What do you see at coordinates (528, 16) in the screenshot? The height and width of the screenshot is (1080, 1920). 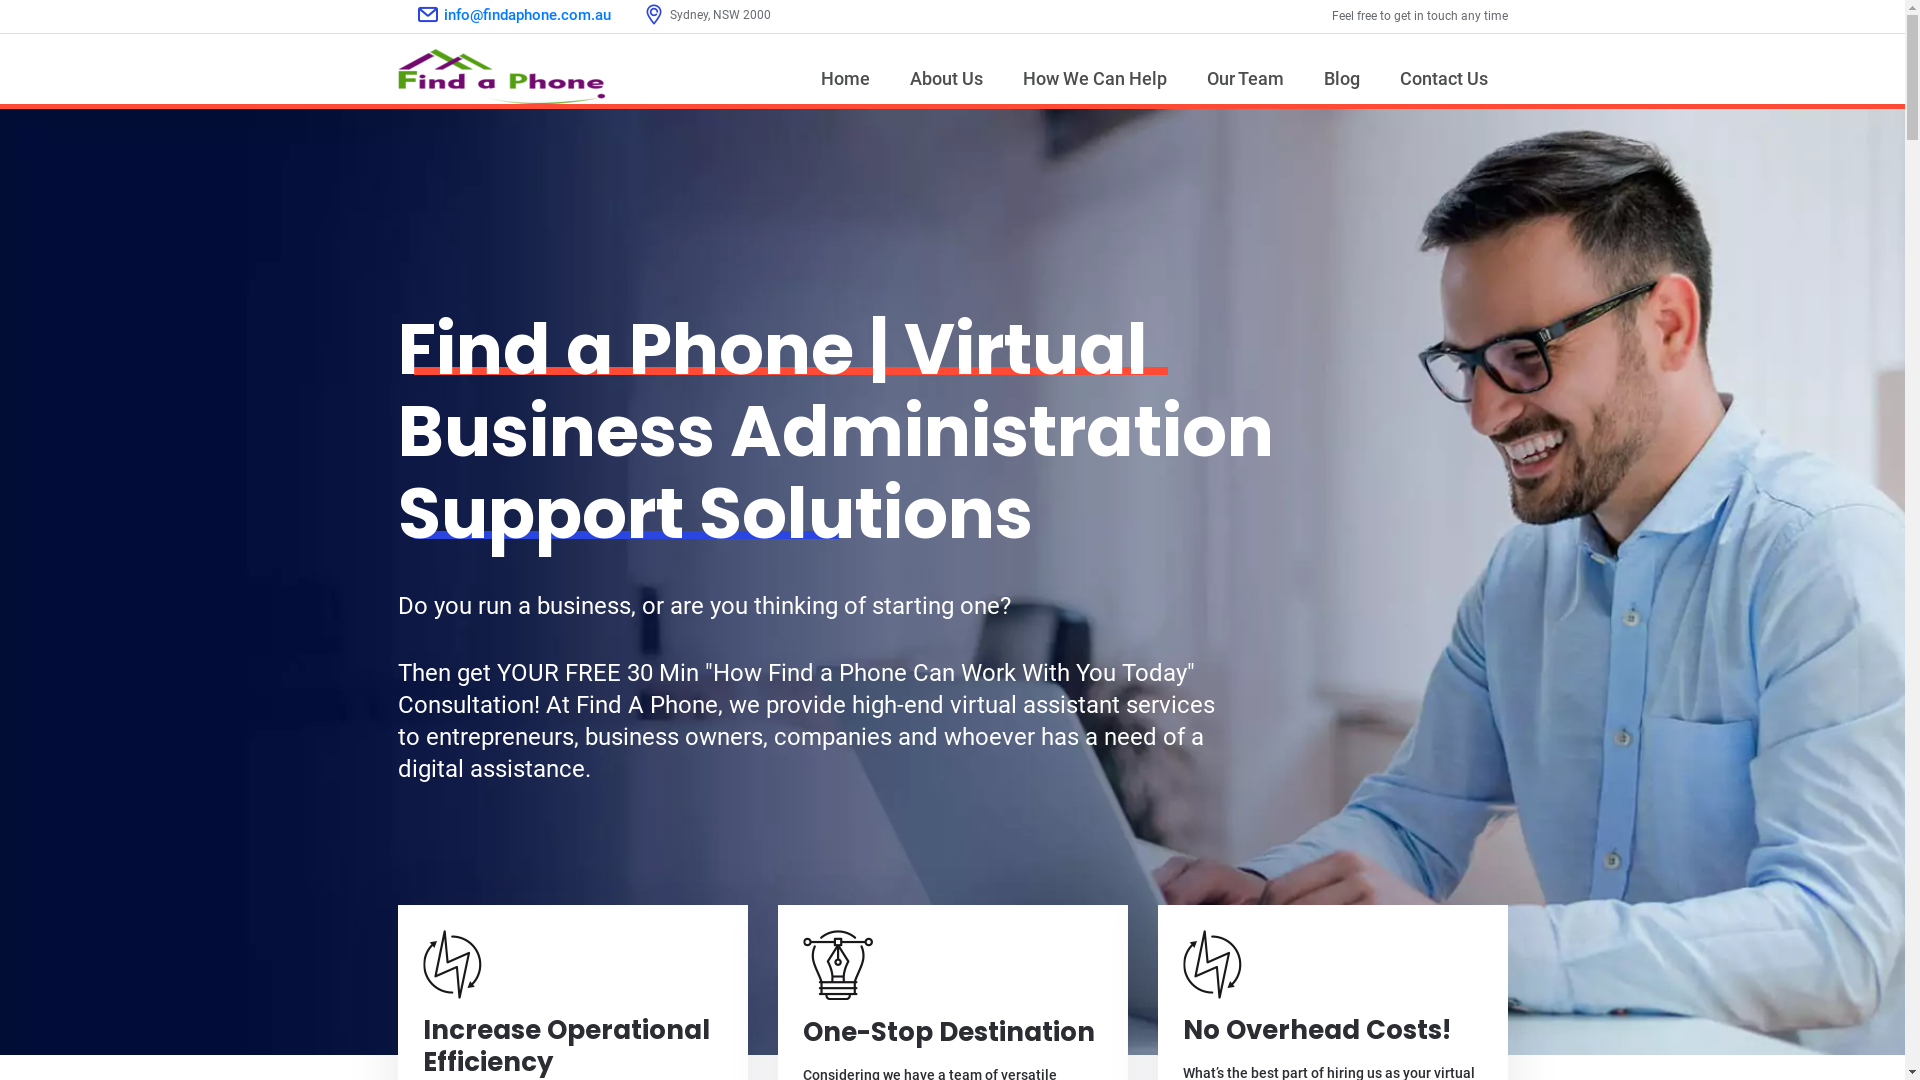 I see `info@findaphone.com.au` at bounding box center [528, 16].